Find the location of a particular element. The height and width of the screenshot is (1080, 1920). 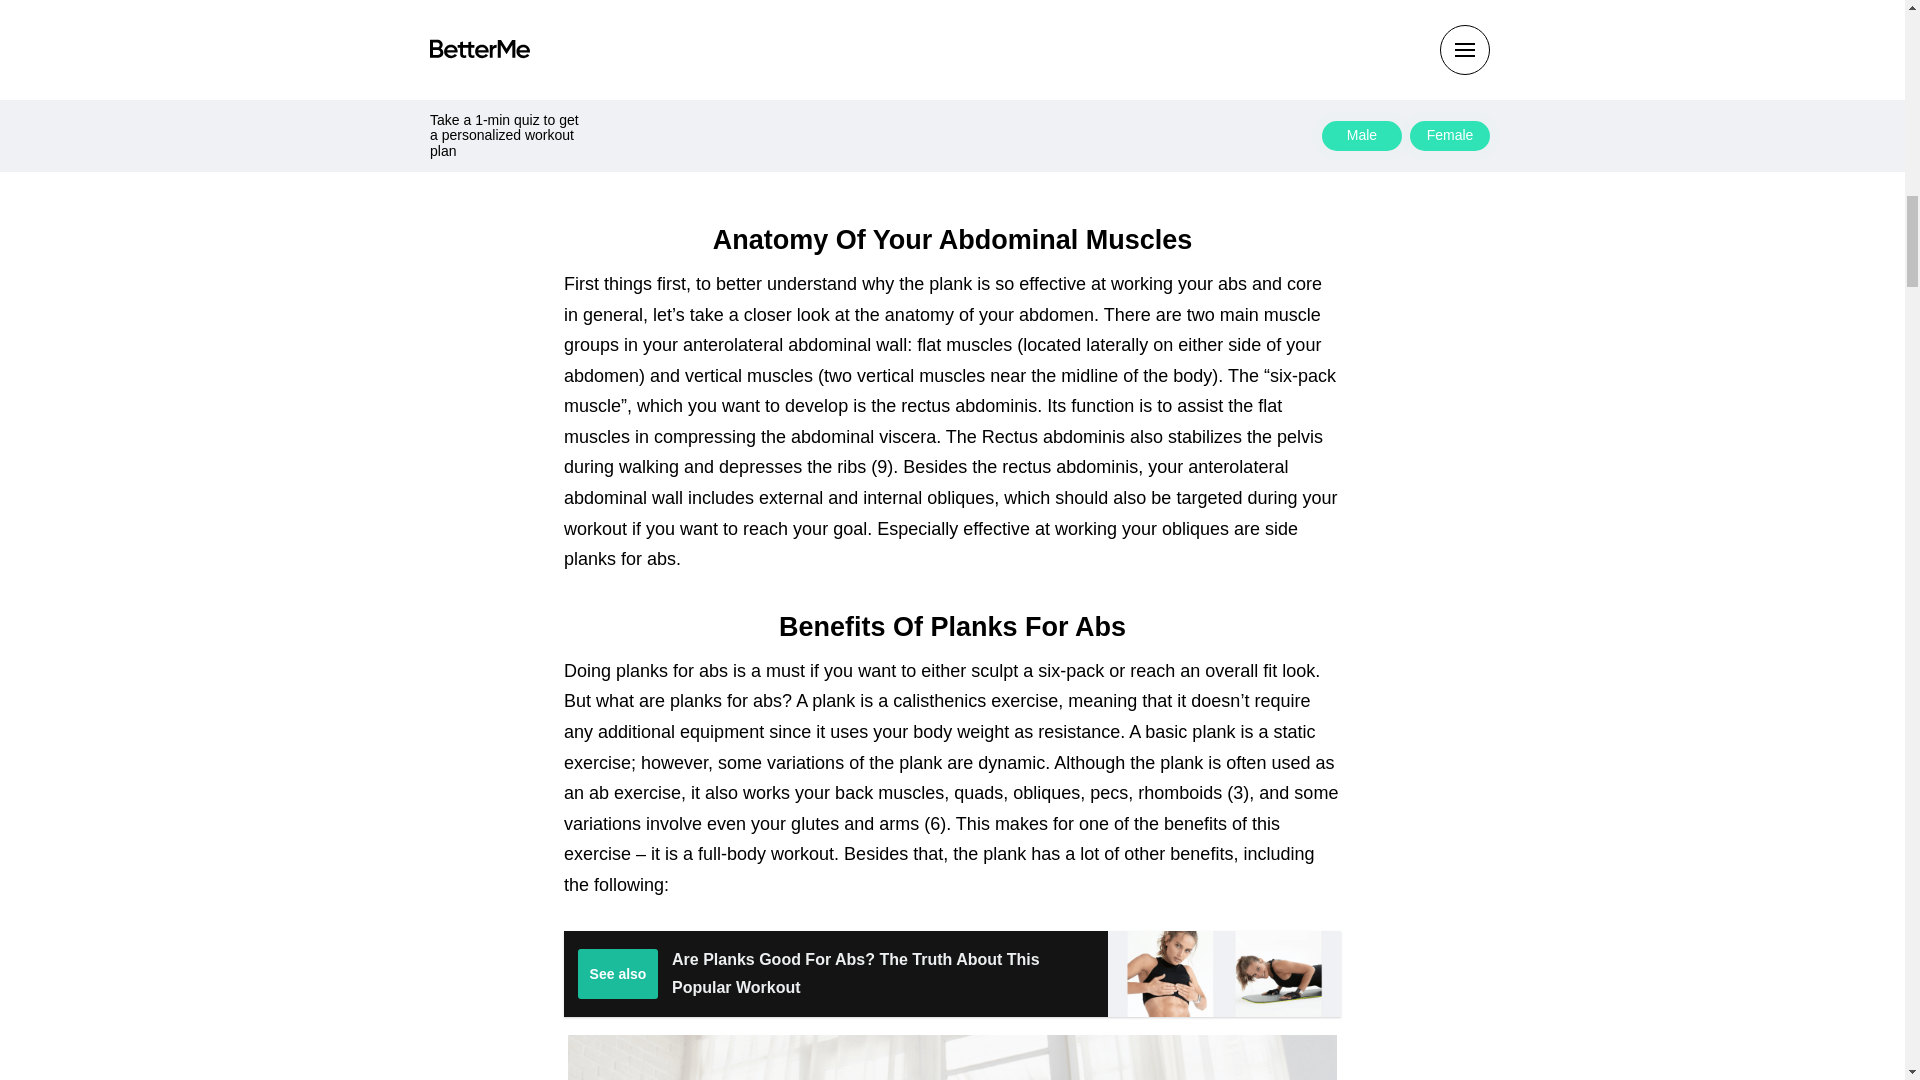

other benefits is located at coordinates (1176, 854).